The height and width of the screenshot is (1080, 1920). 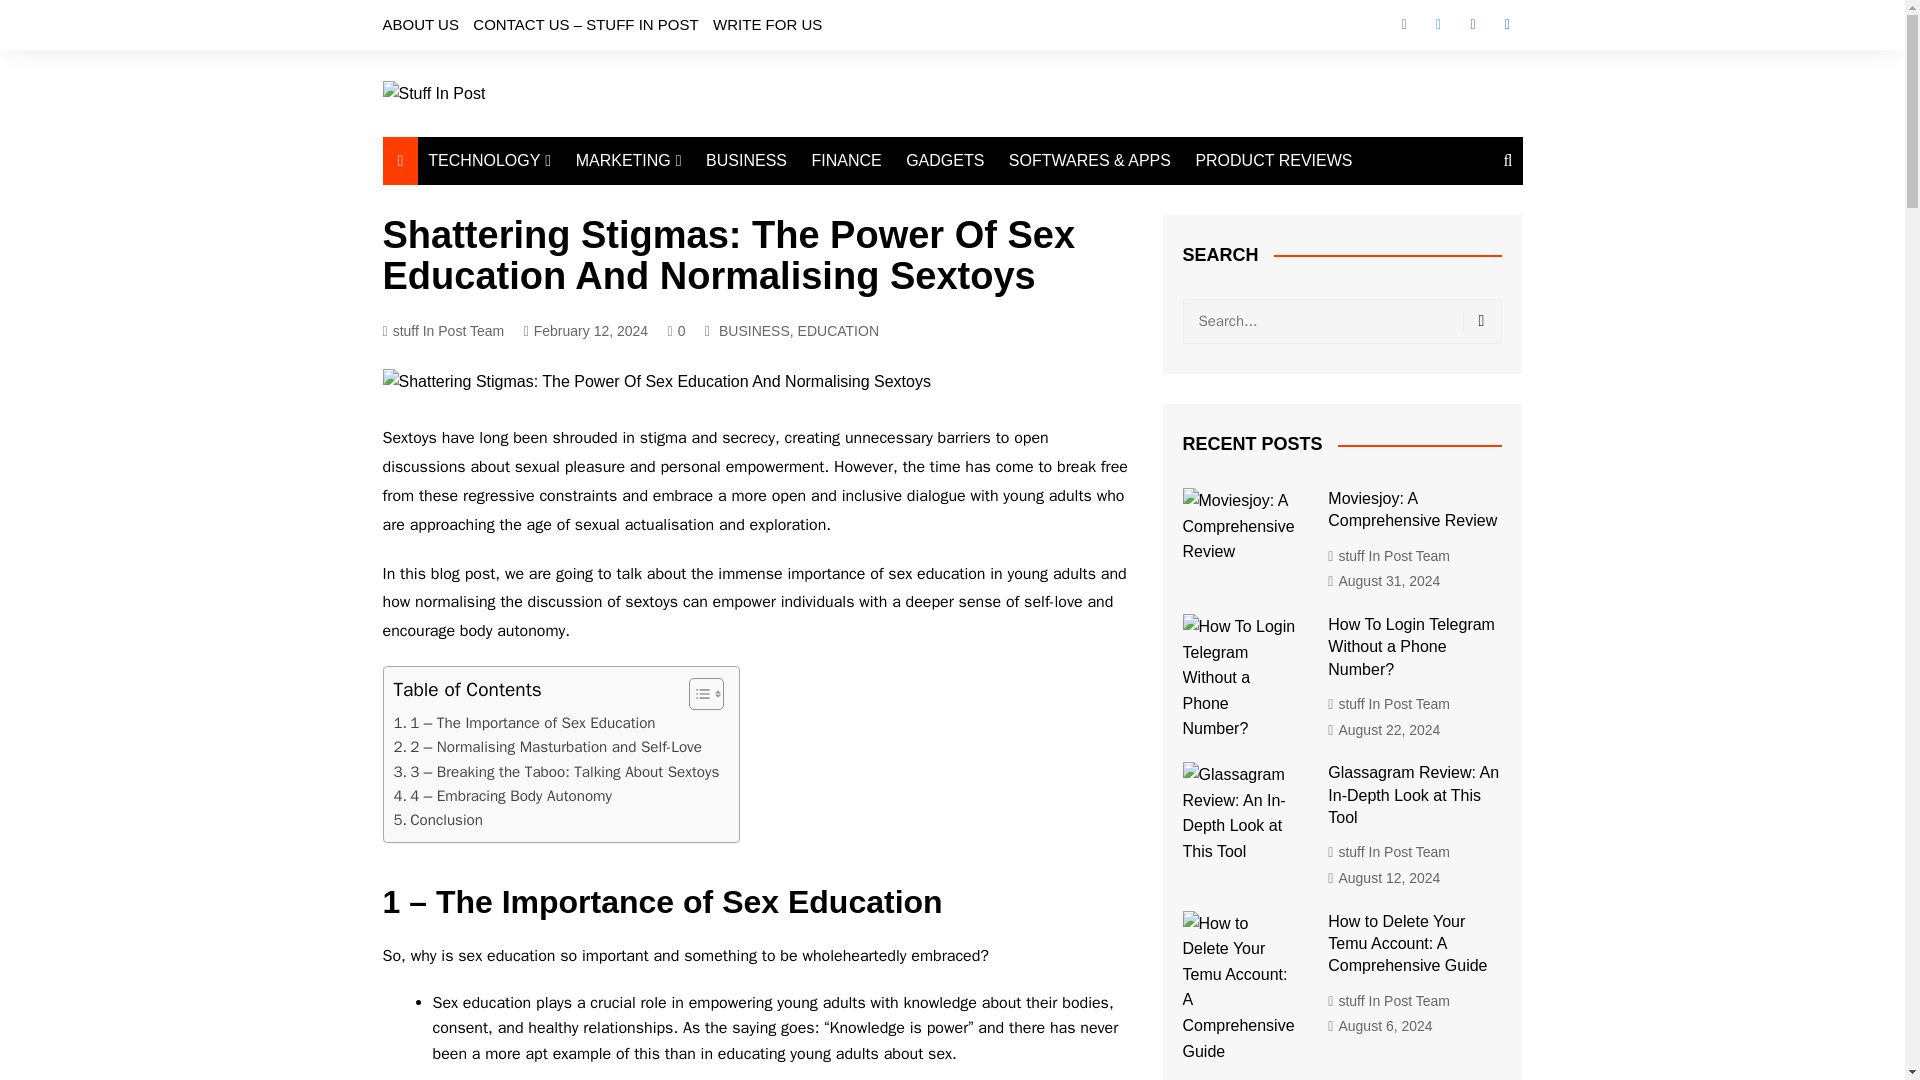 What do you see at coordinates (1403, 24) in the screenshot?
I see `Facebook` at bounding box center [1403, 24].